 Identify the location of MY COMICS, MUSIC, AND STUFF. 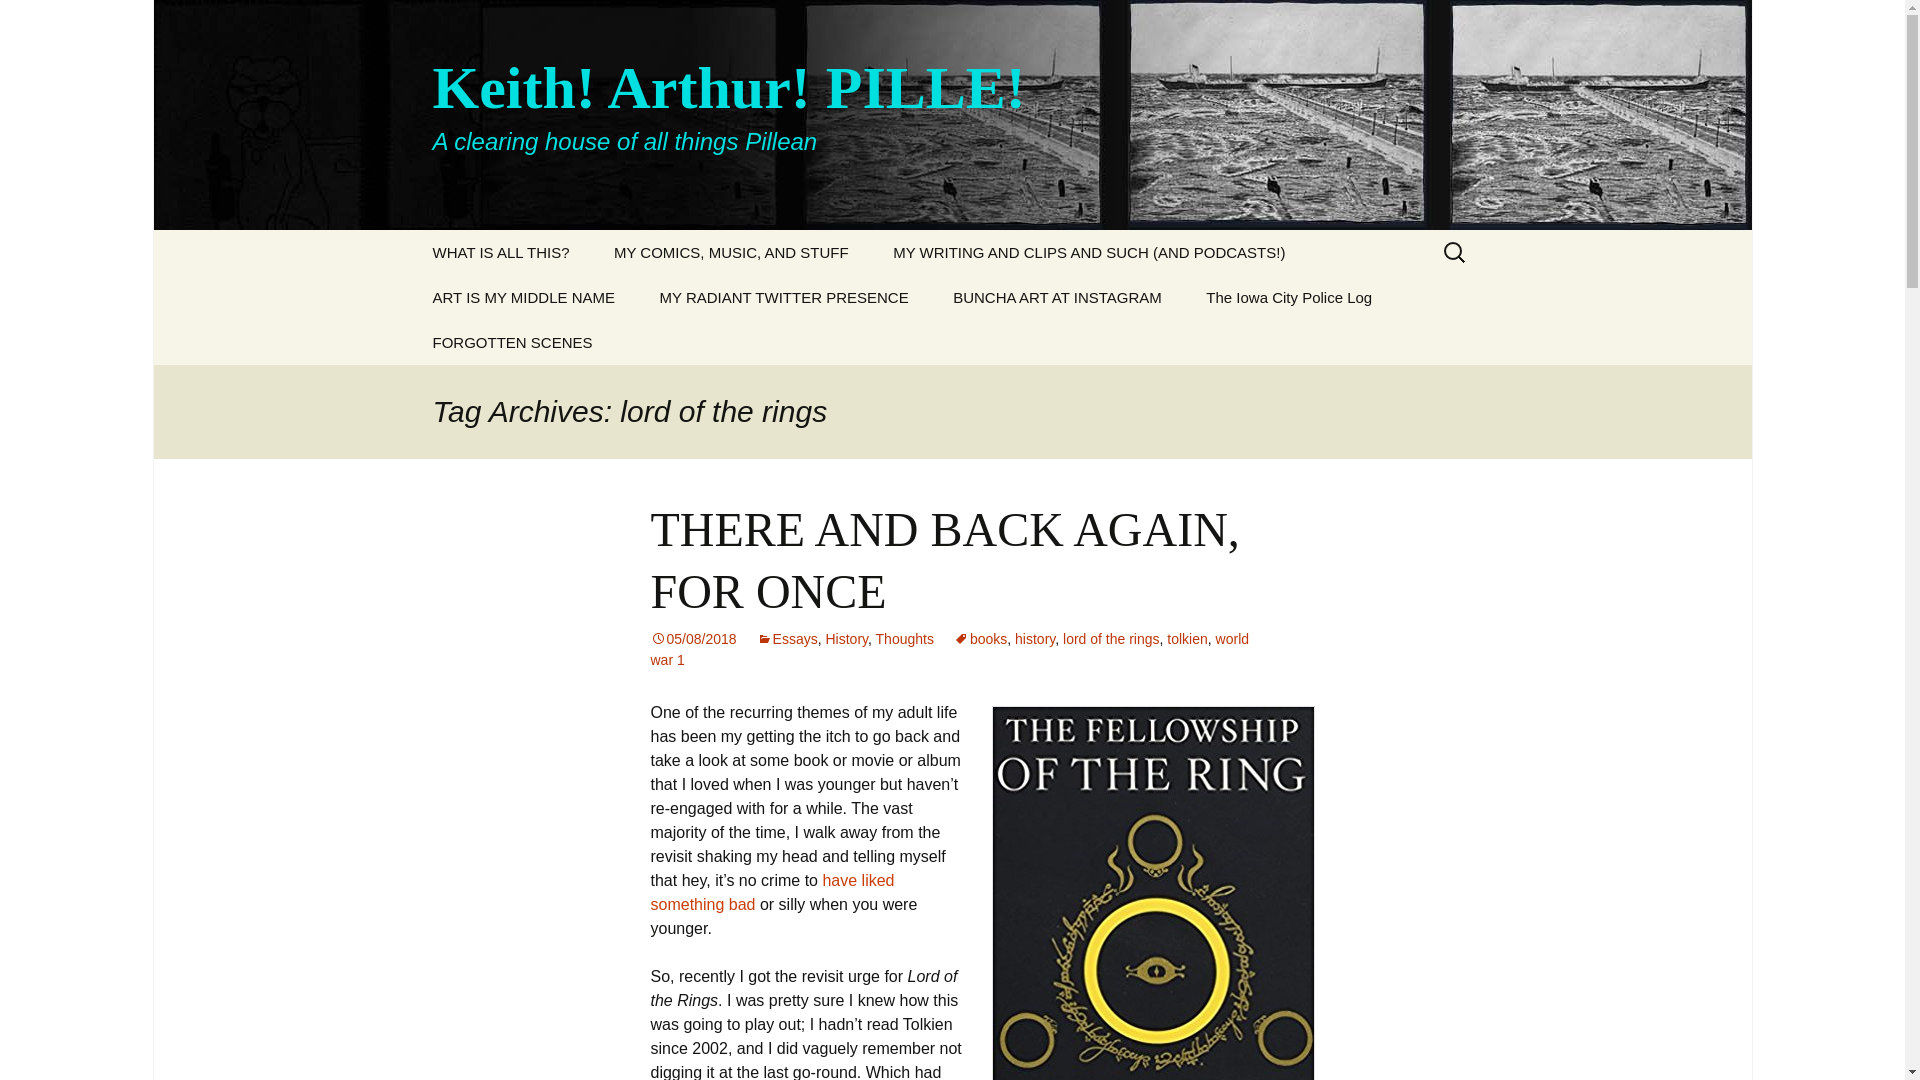
(731, 252).